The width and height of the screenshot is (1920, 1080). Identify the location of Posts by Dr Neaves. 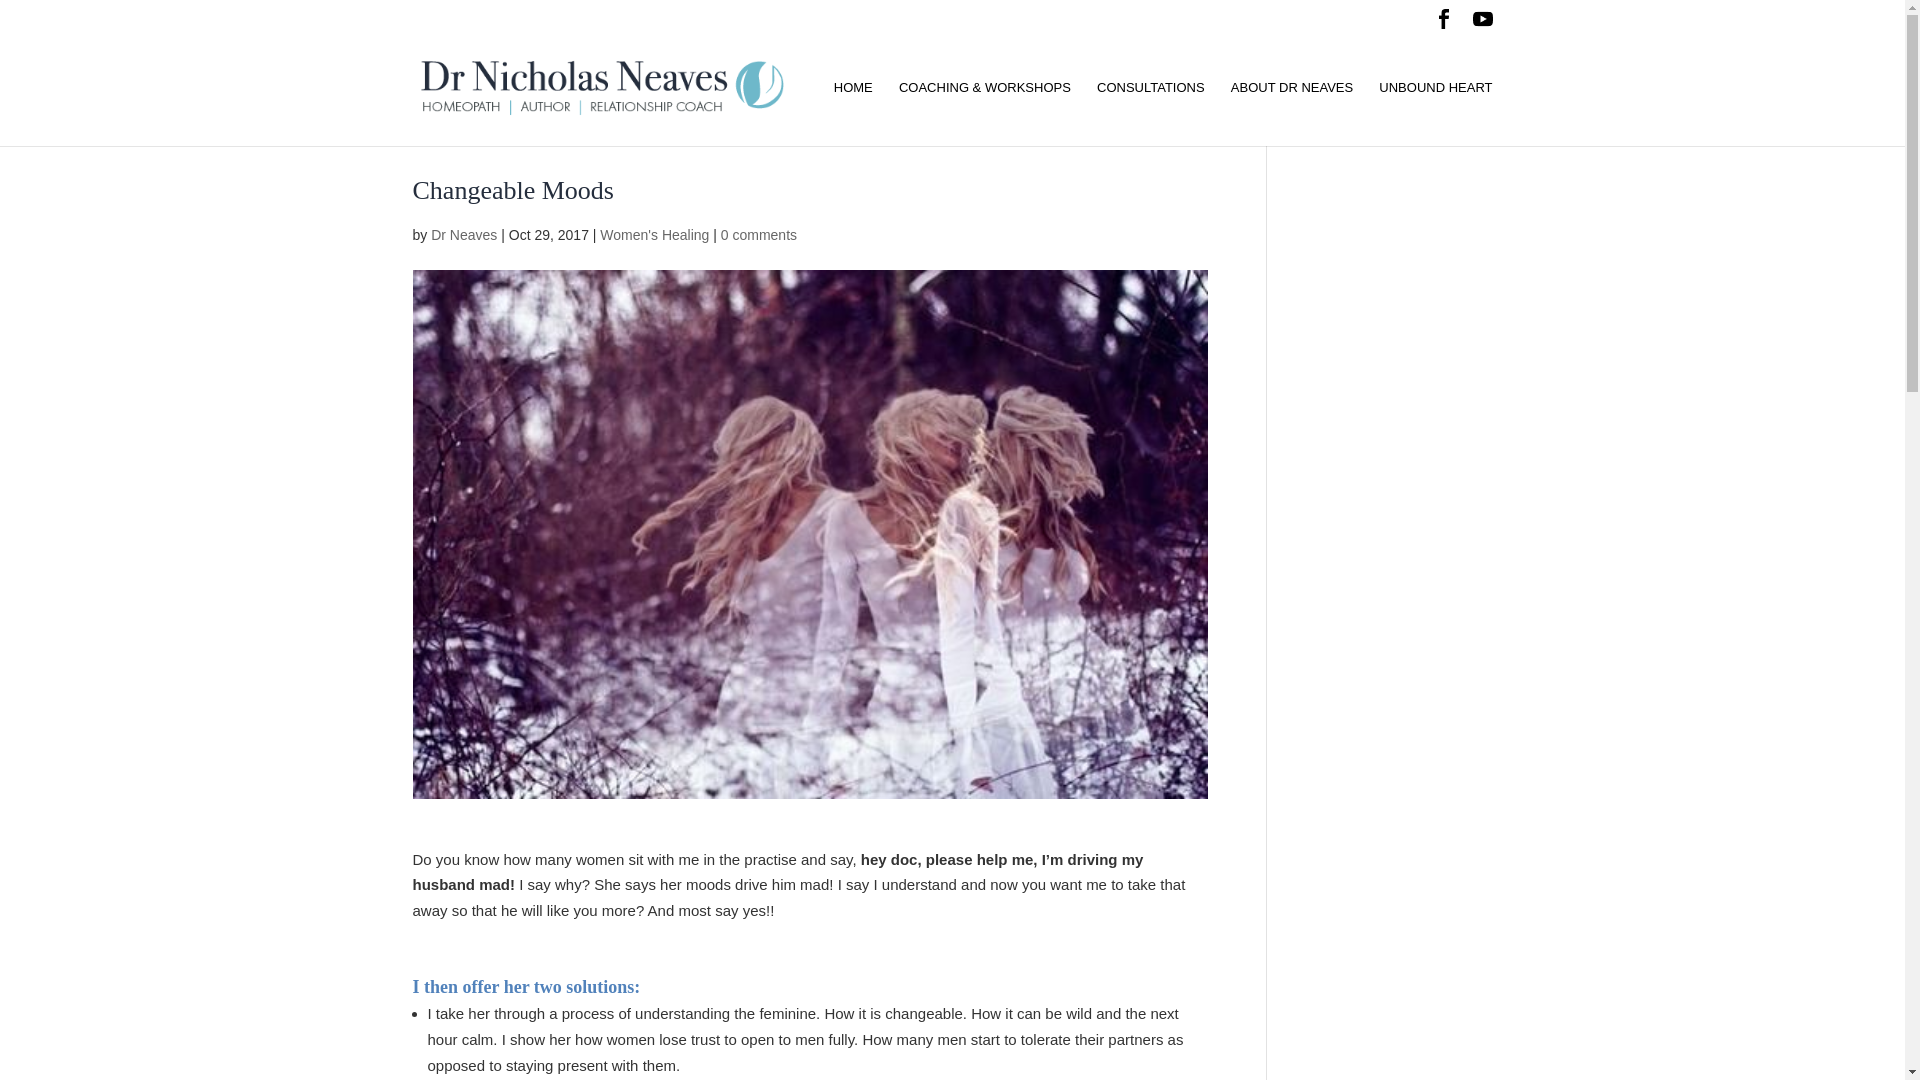
(464, 234).